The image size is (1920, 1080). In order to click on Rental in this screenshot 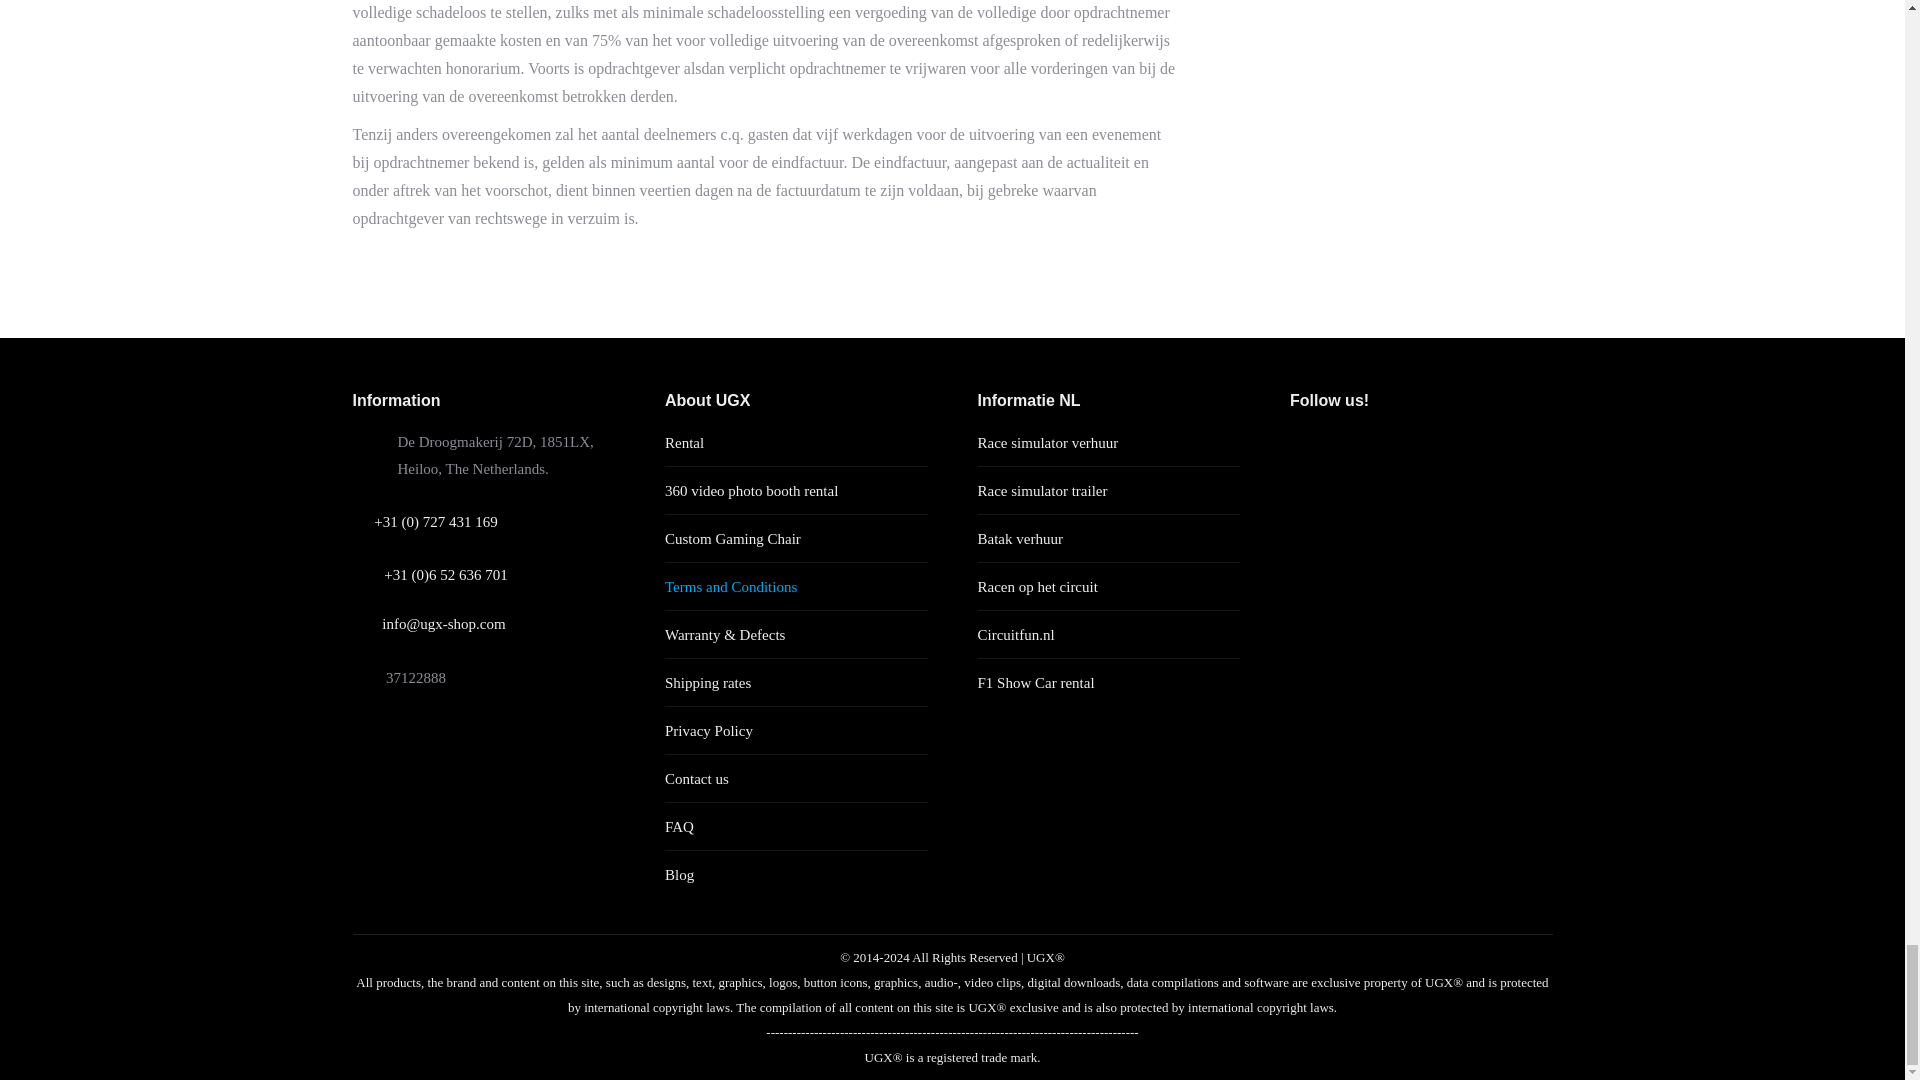, I will do `click(684, 442)`.